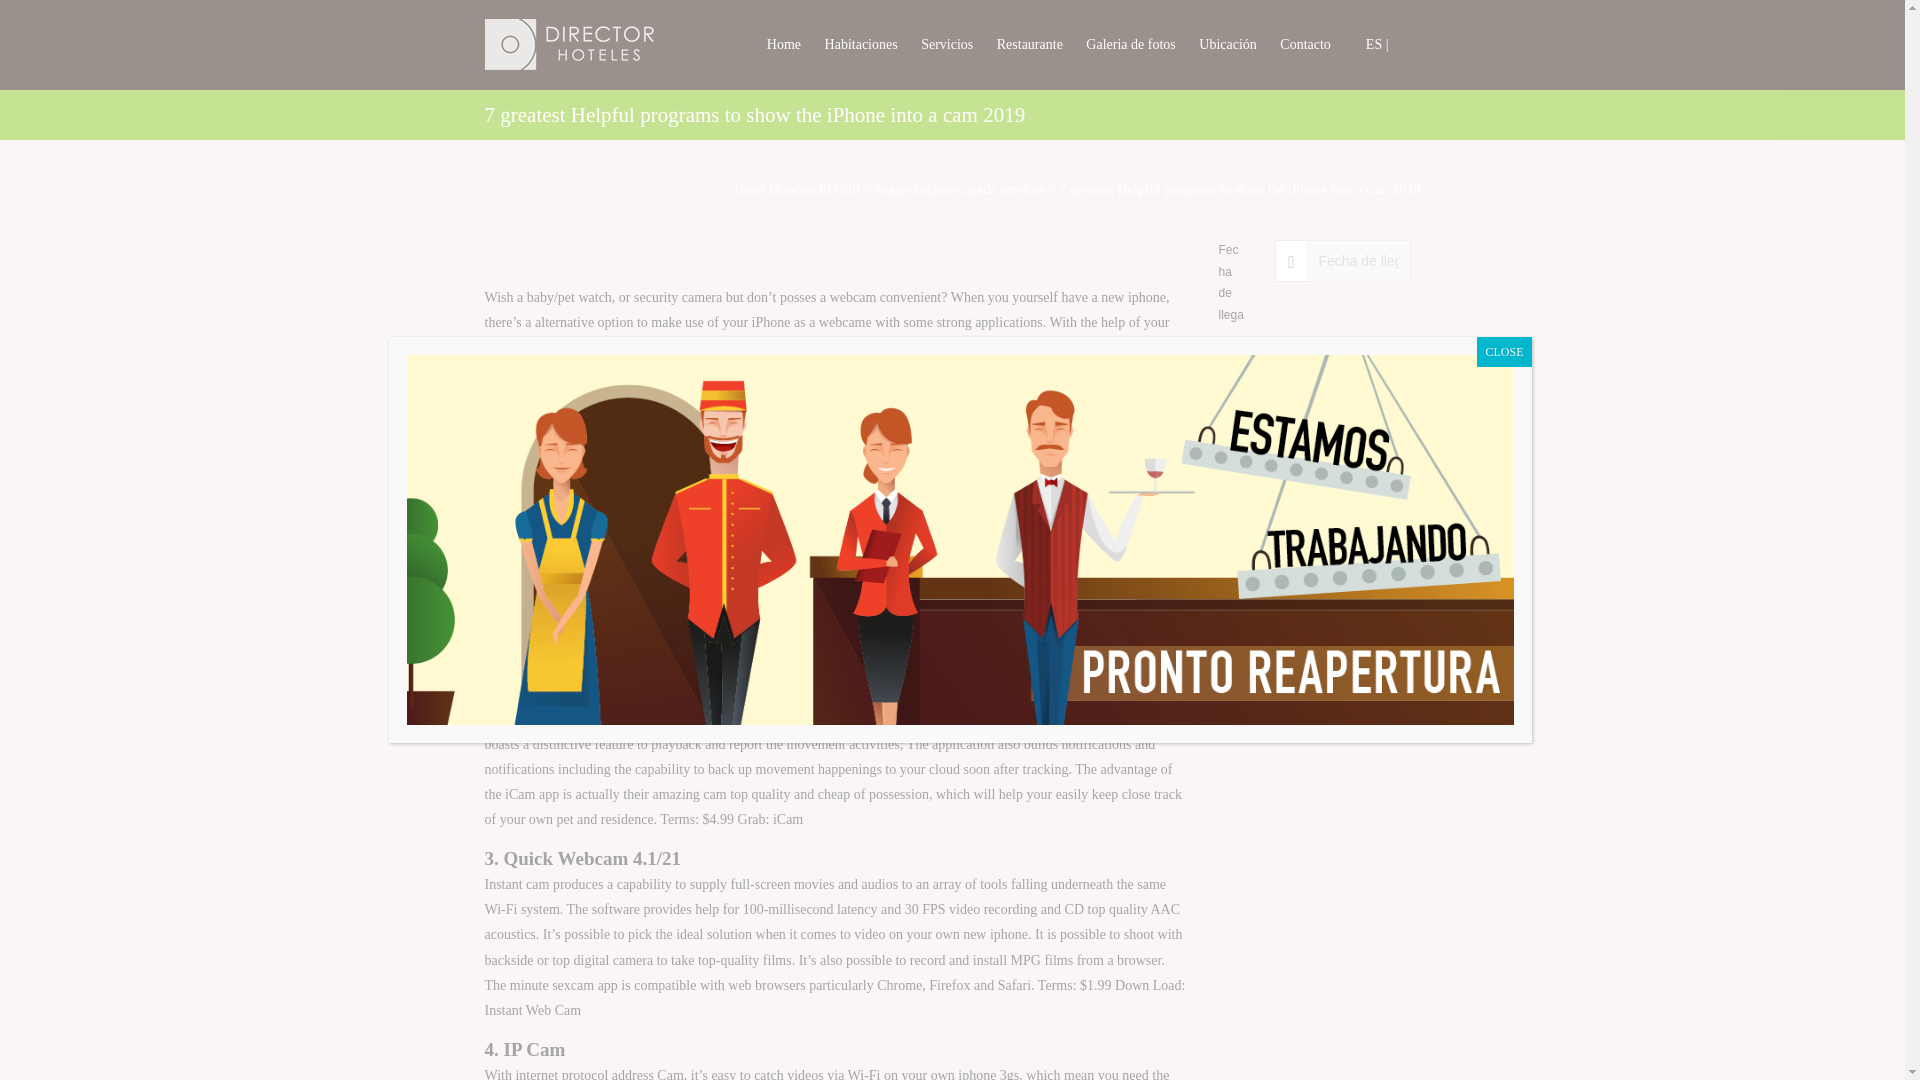  Describe the element at coordinates (1030, 44) in the screenshot. I see `Restaurante` at that location.